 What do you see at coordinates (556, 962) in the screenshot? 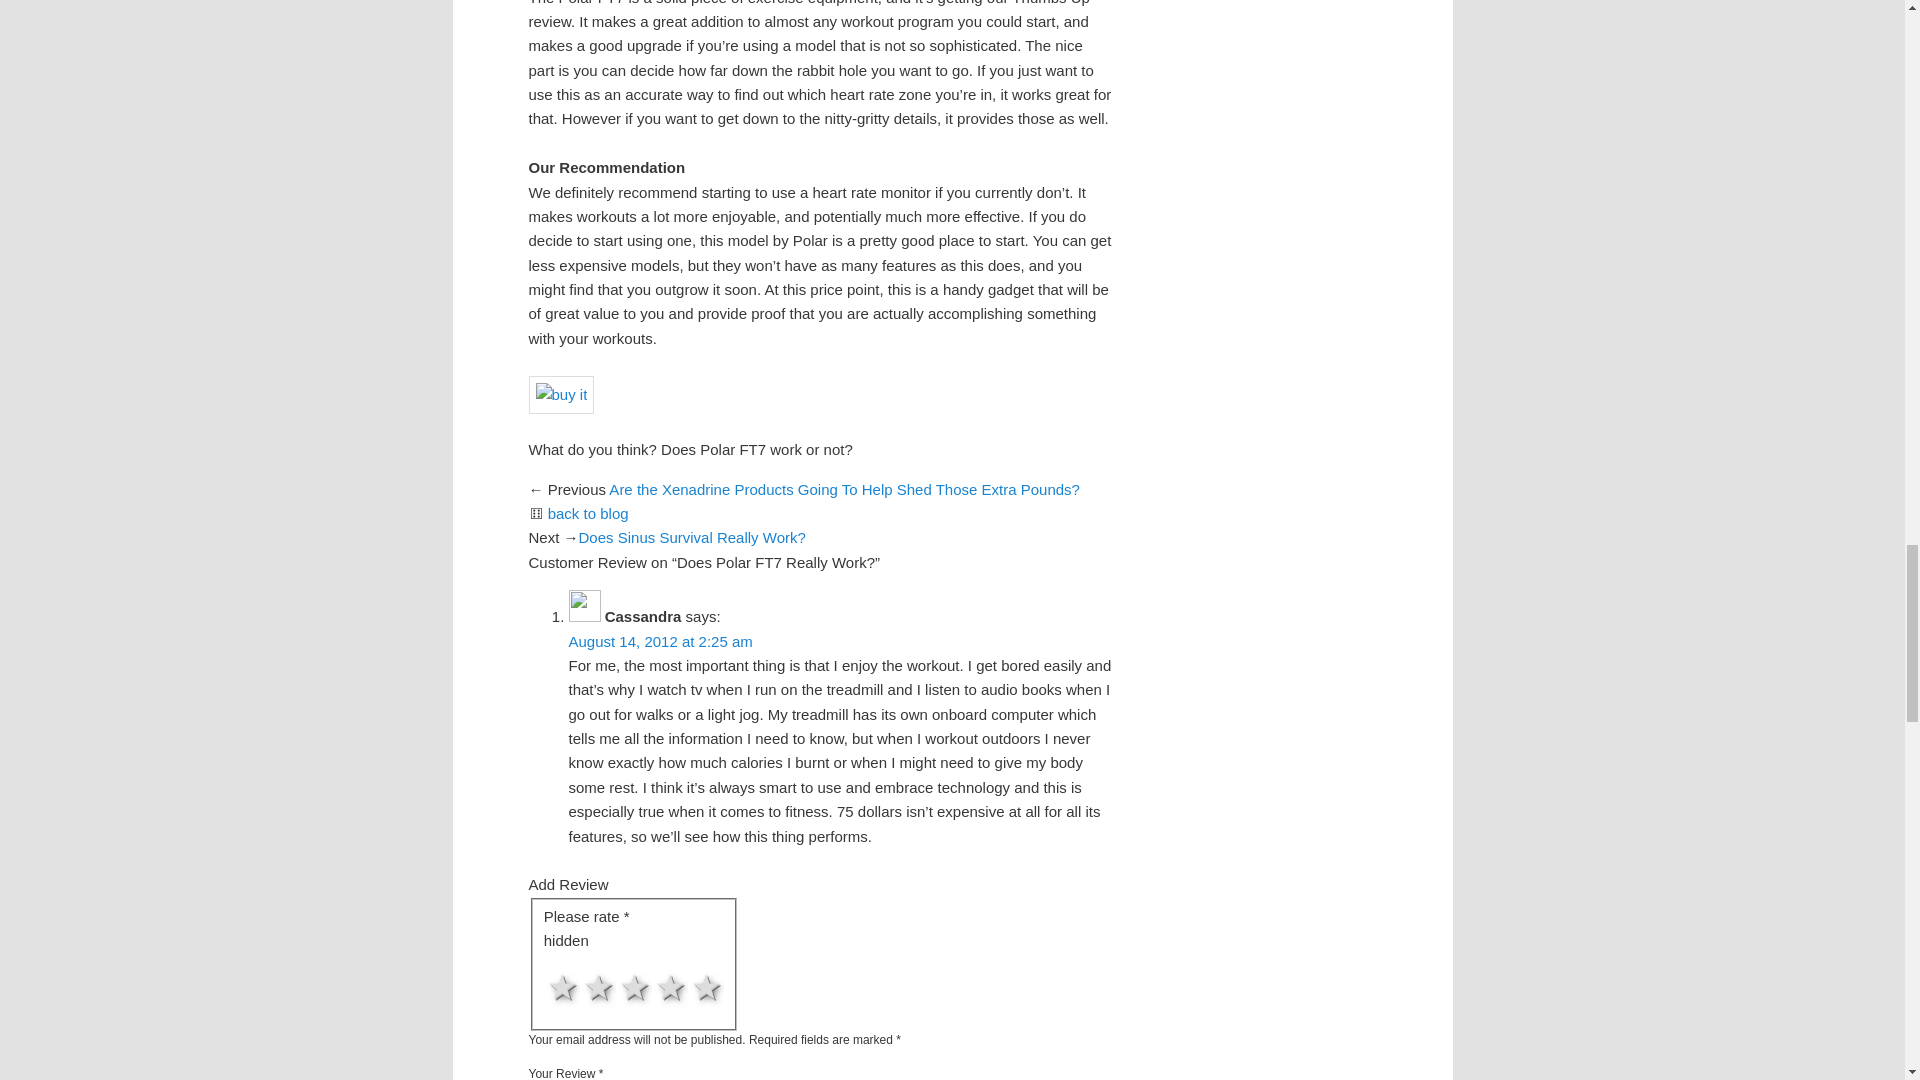
I see `2` at bounding box center [556, 962].